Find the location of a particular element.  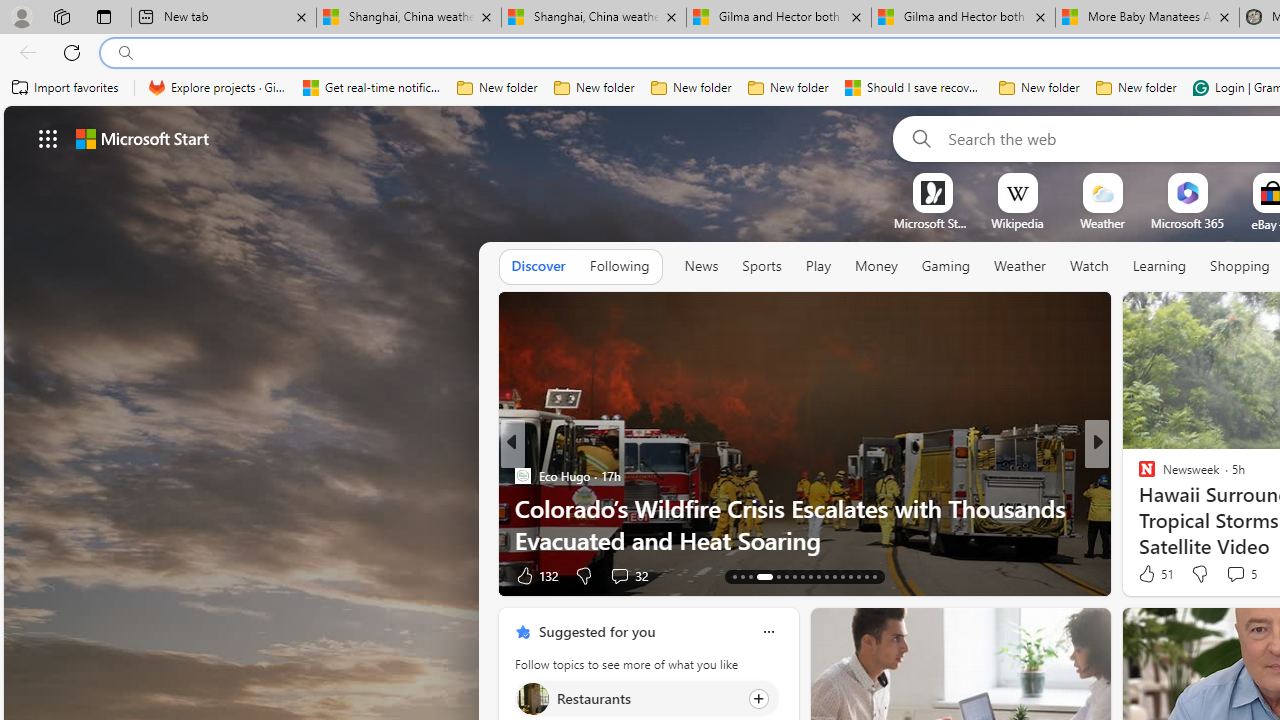

7 Like is located at coordinates (1145, 574).